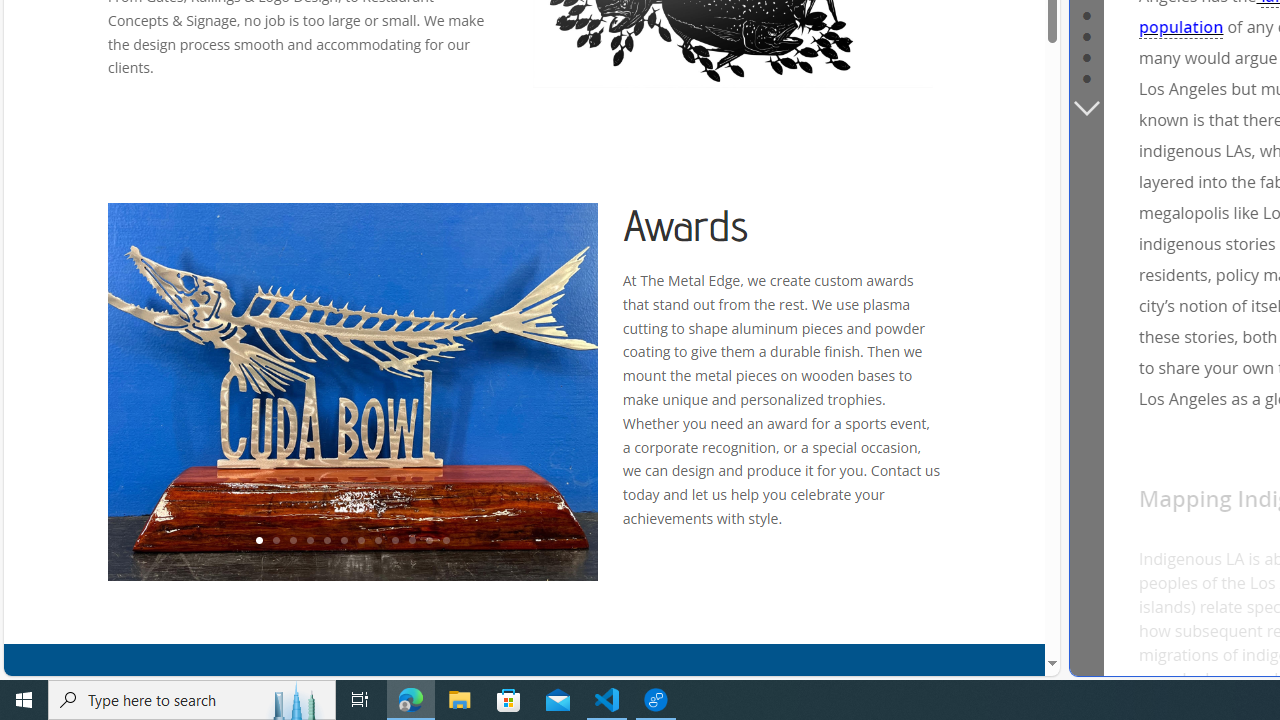  What do you see at coordinates (309, 541) in the screenshot?
I see `4` at bounding box center [309, 541].